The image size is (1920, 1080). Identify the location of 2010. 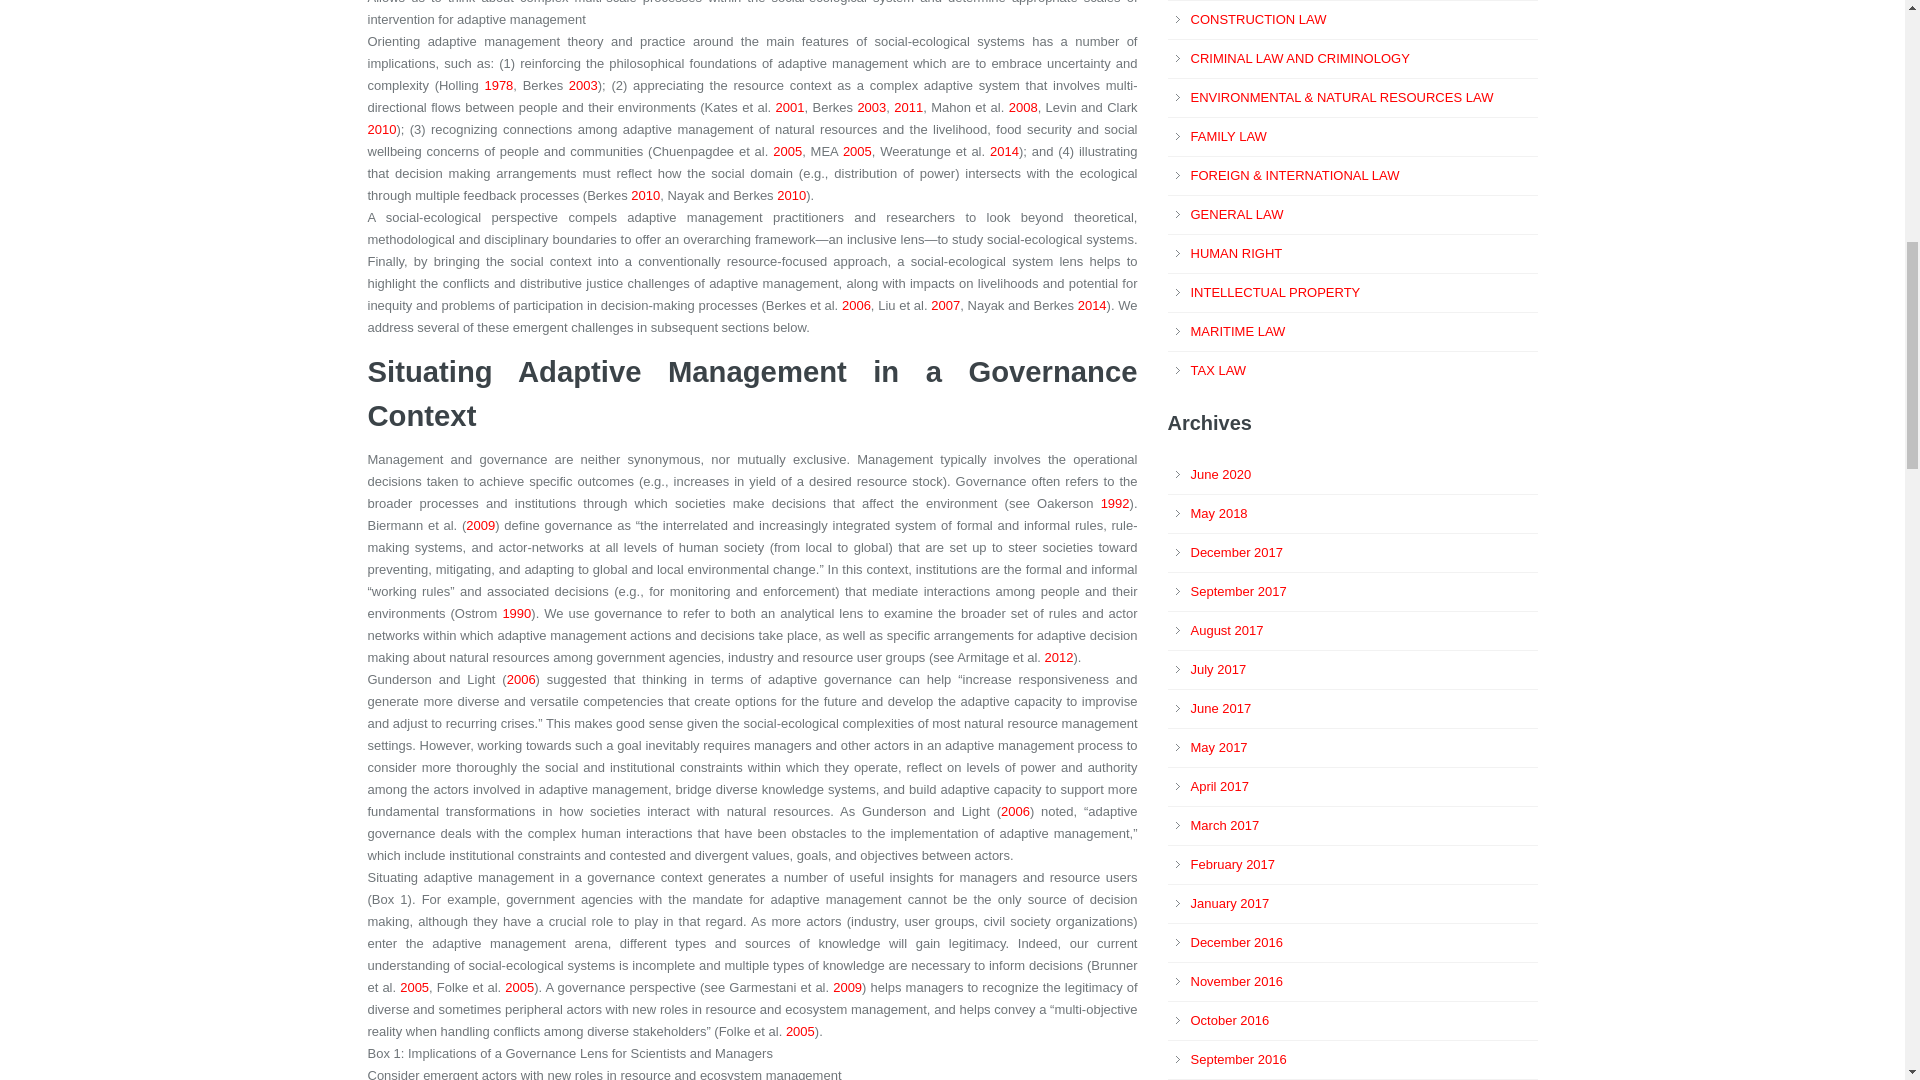
(382, 130).